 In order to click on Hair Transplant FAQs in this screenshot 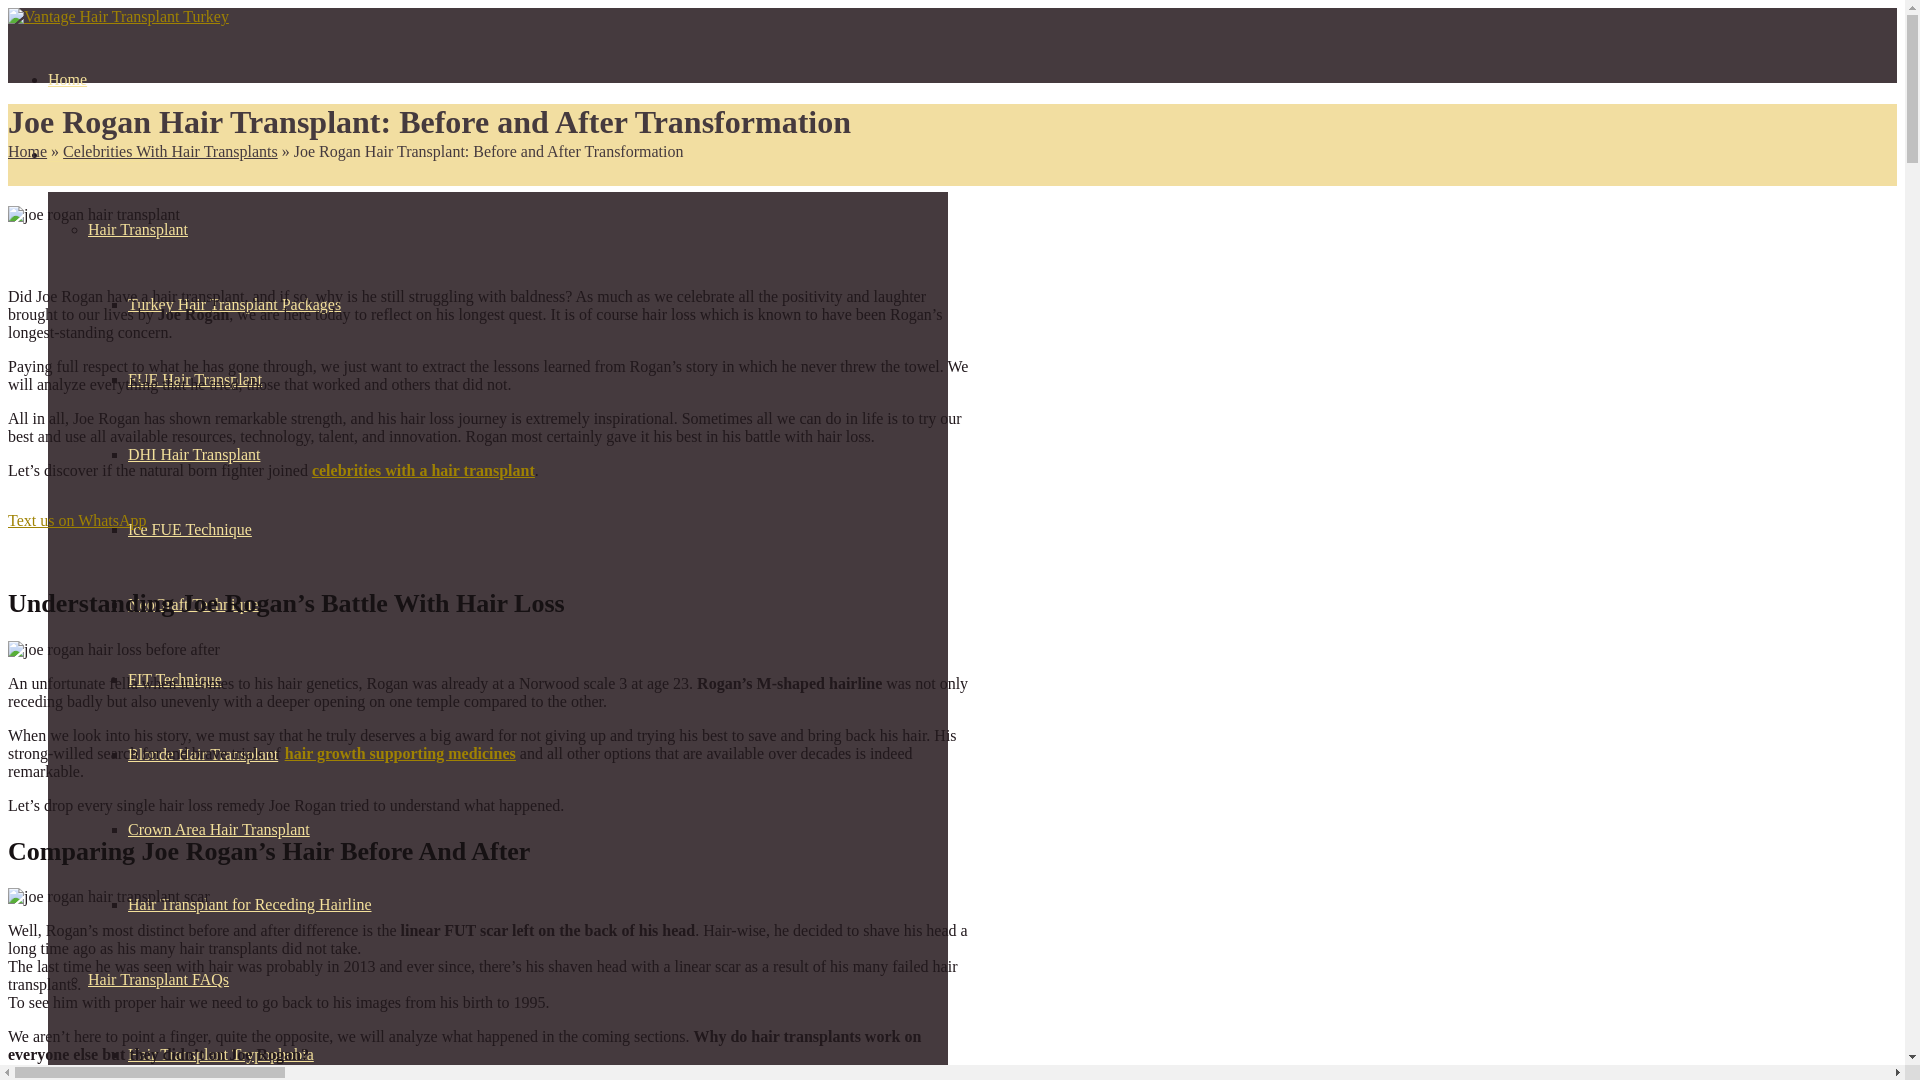, I will do `click(158, 979)`.